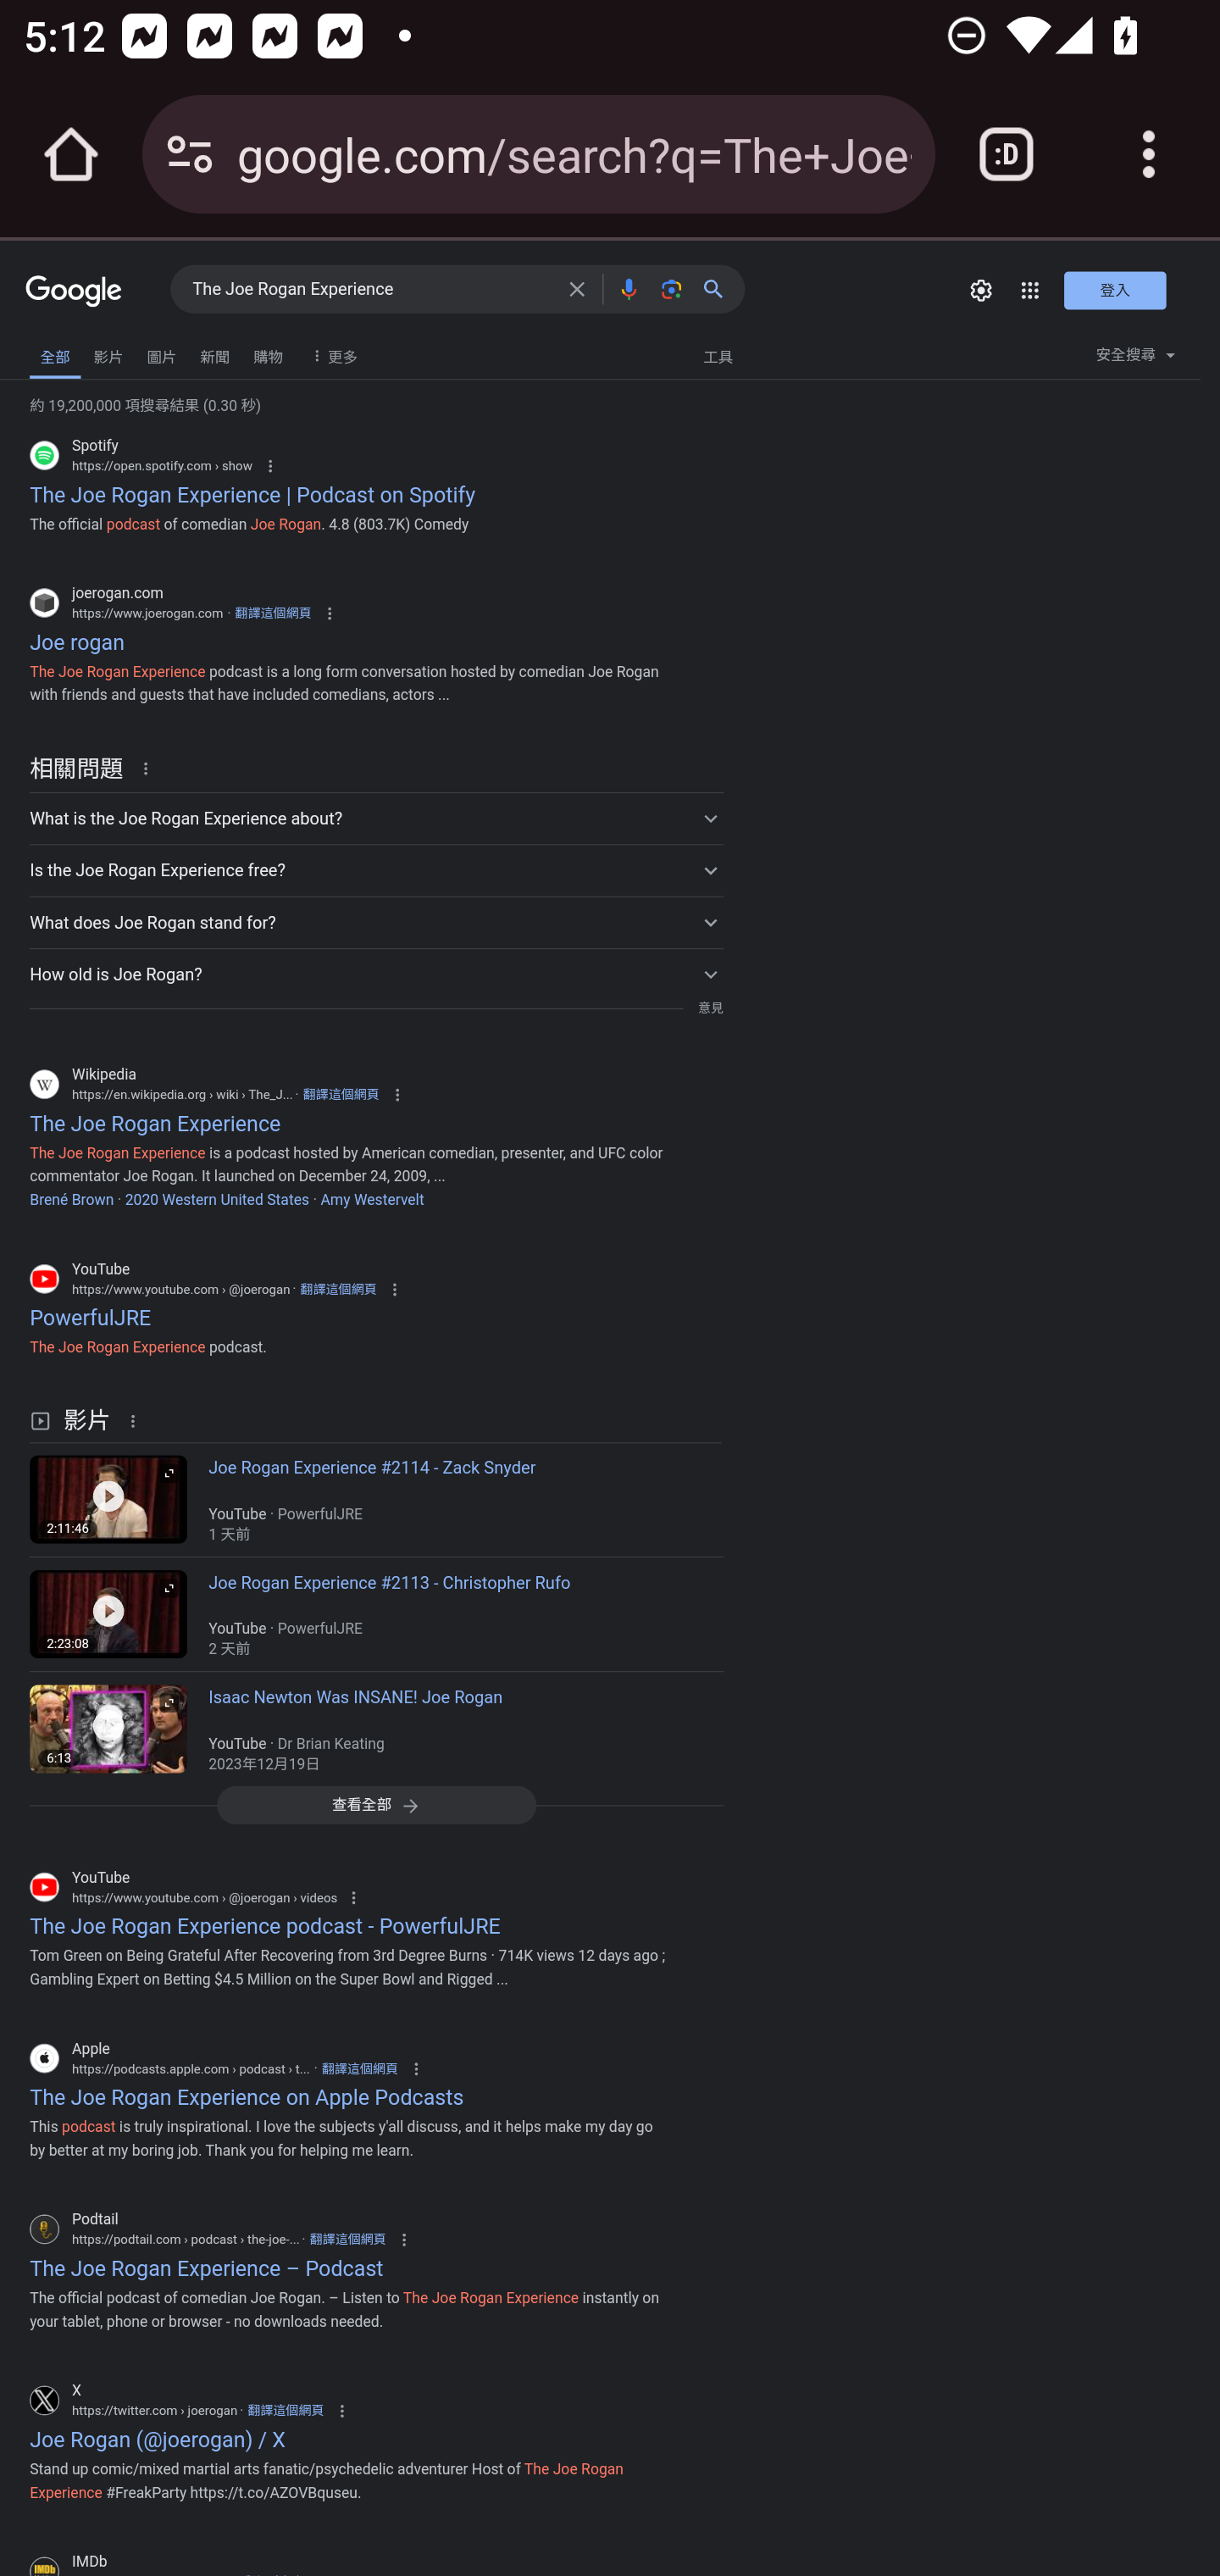 The height and width of the screenshot is (2576, 1220). I want to click on What does Joe Rogan stand for?, so click(376, 922).